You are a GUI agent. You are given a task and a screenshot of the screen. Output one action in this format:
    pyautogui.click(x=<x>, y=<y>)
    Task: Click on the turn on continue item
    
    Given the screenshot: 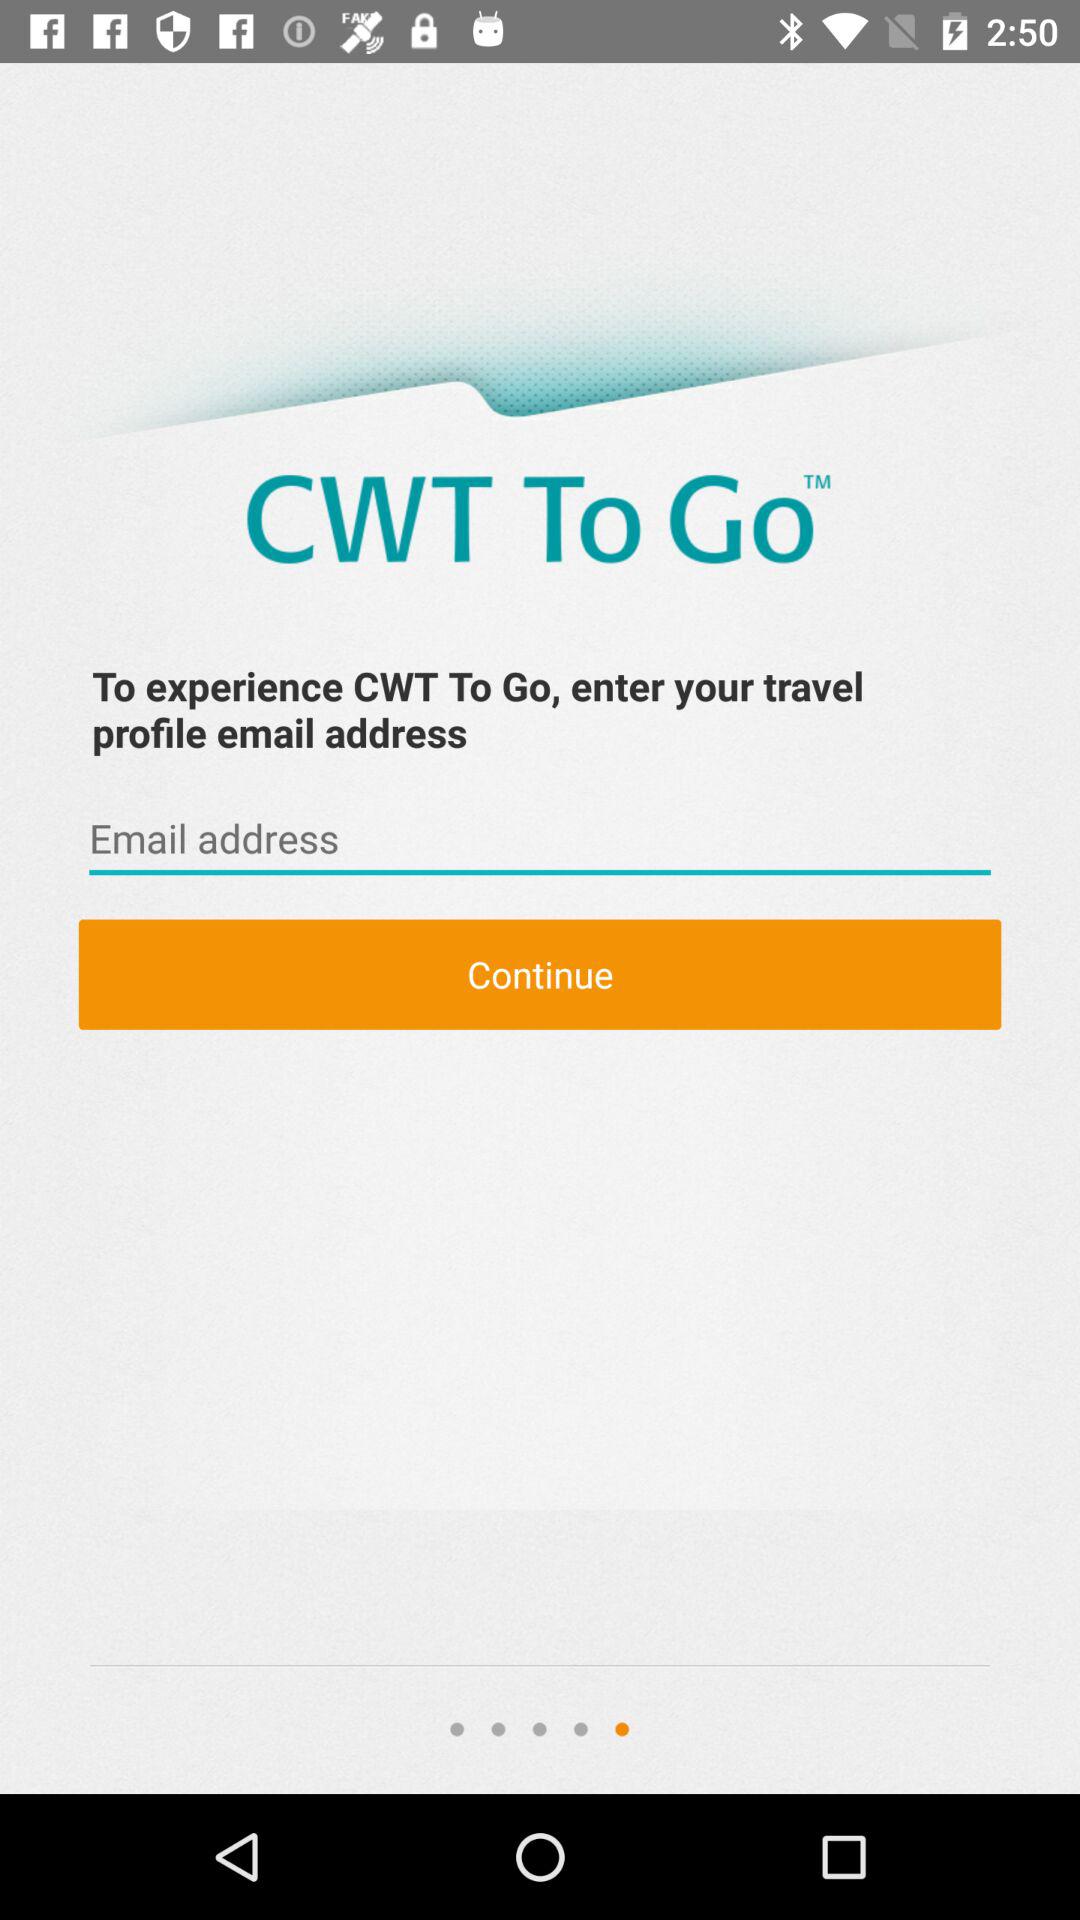 What is the action you would take?
    pyautogui.click(x=540, y=974)
    